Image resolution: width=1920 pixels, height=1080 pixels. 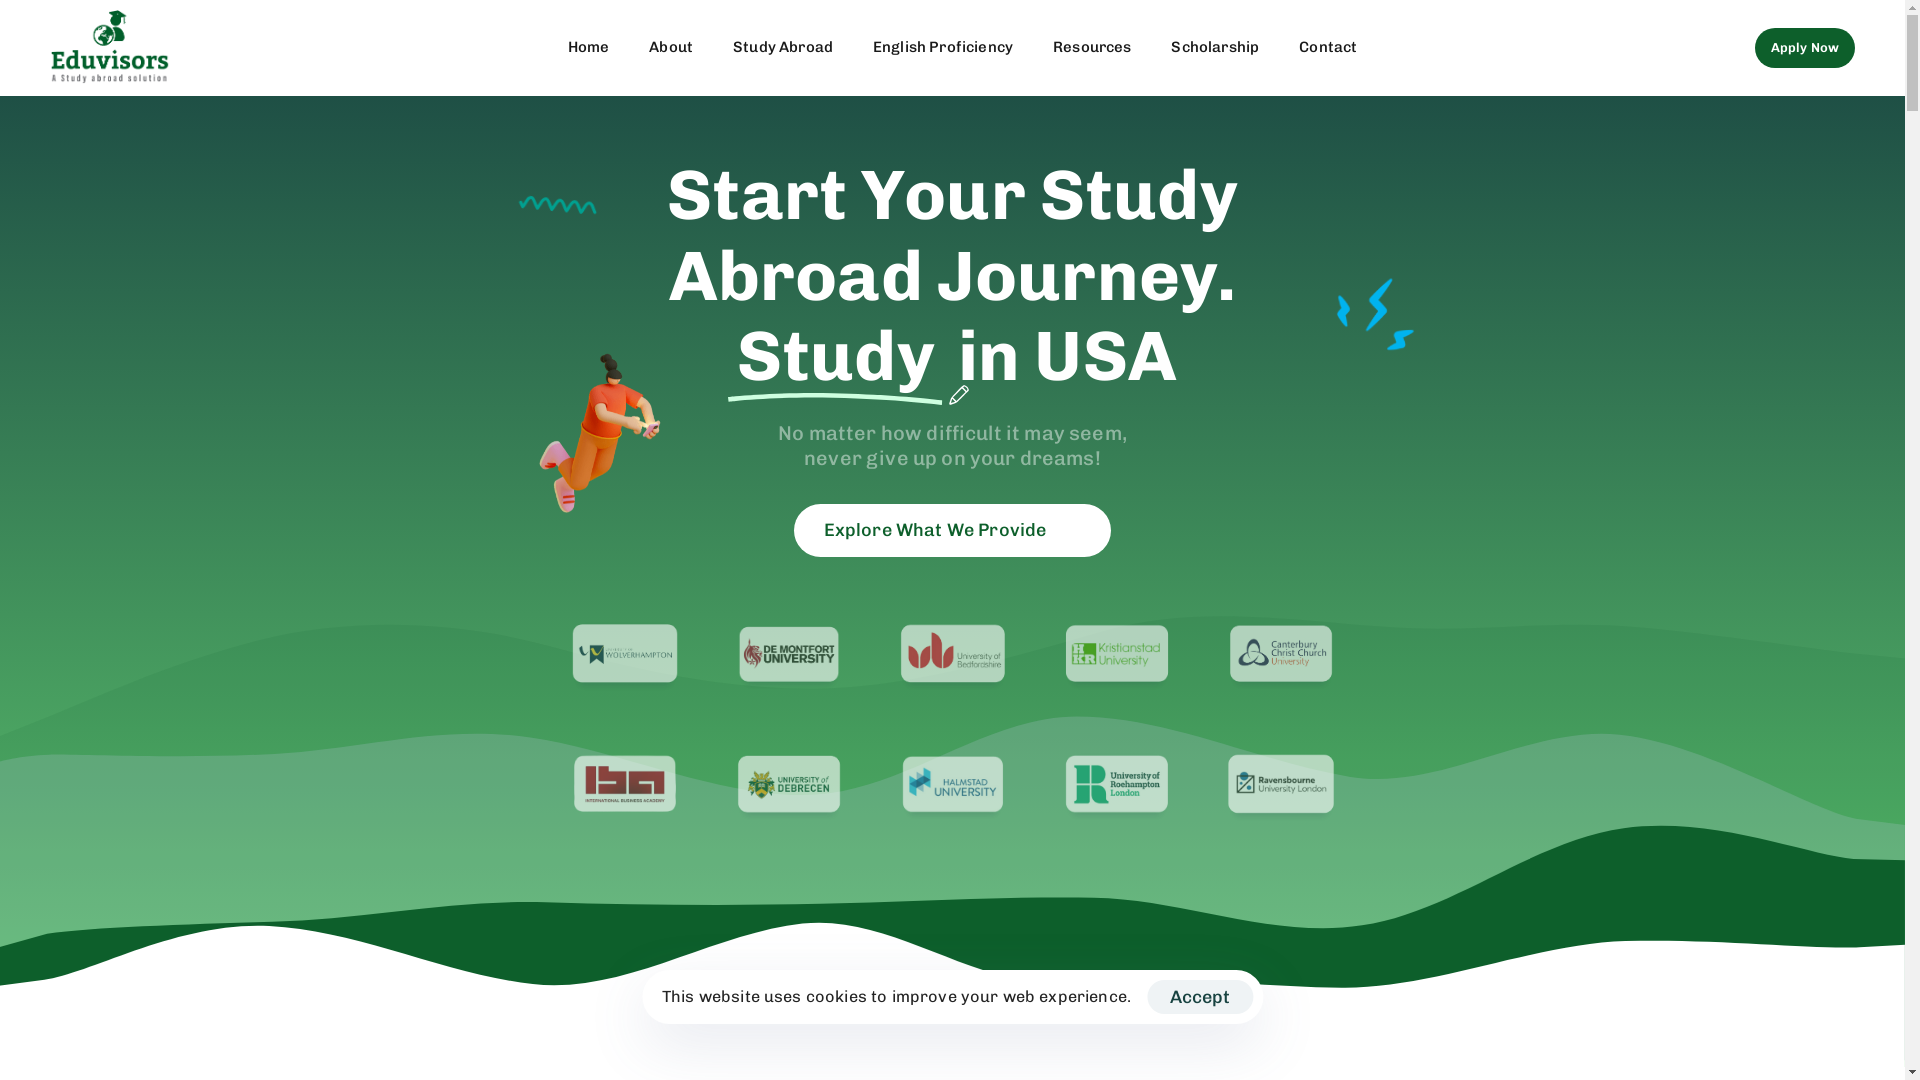 I want to click on A
p
p
l
y
N
o
w, so click(x=1805, y=48).